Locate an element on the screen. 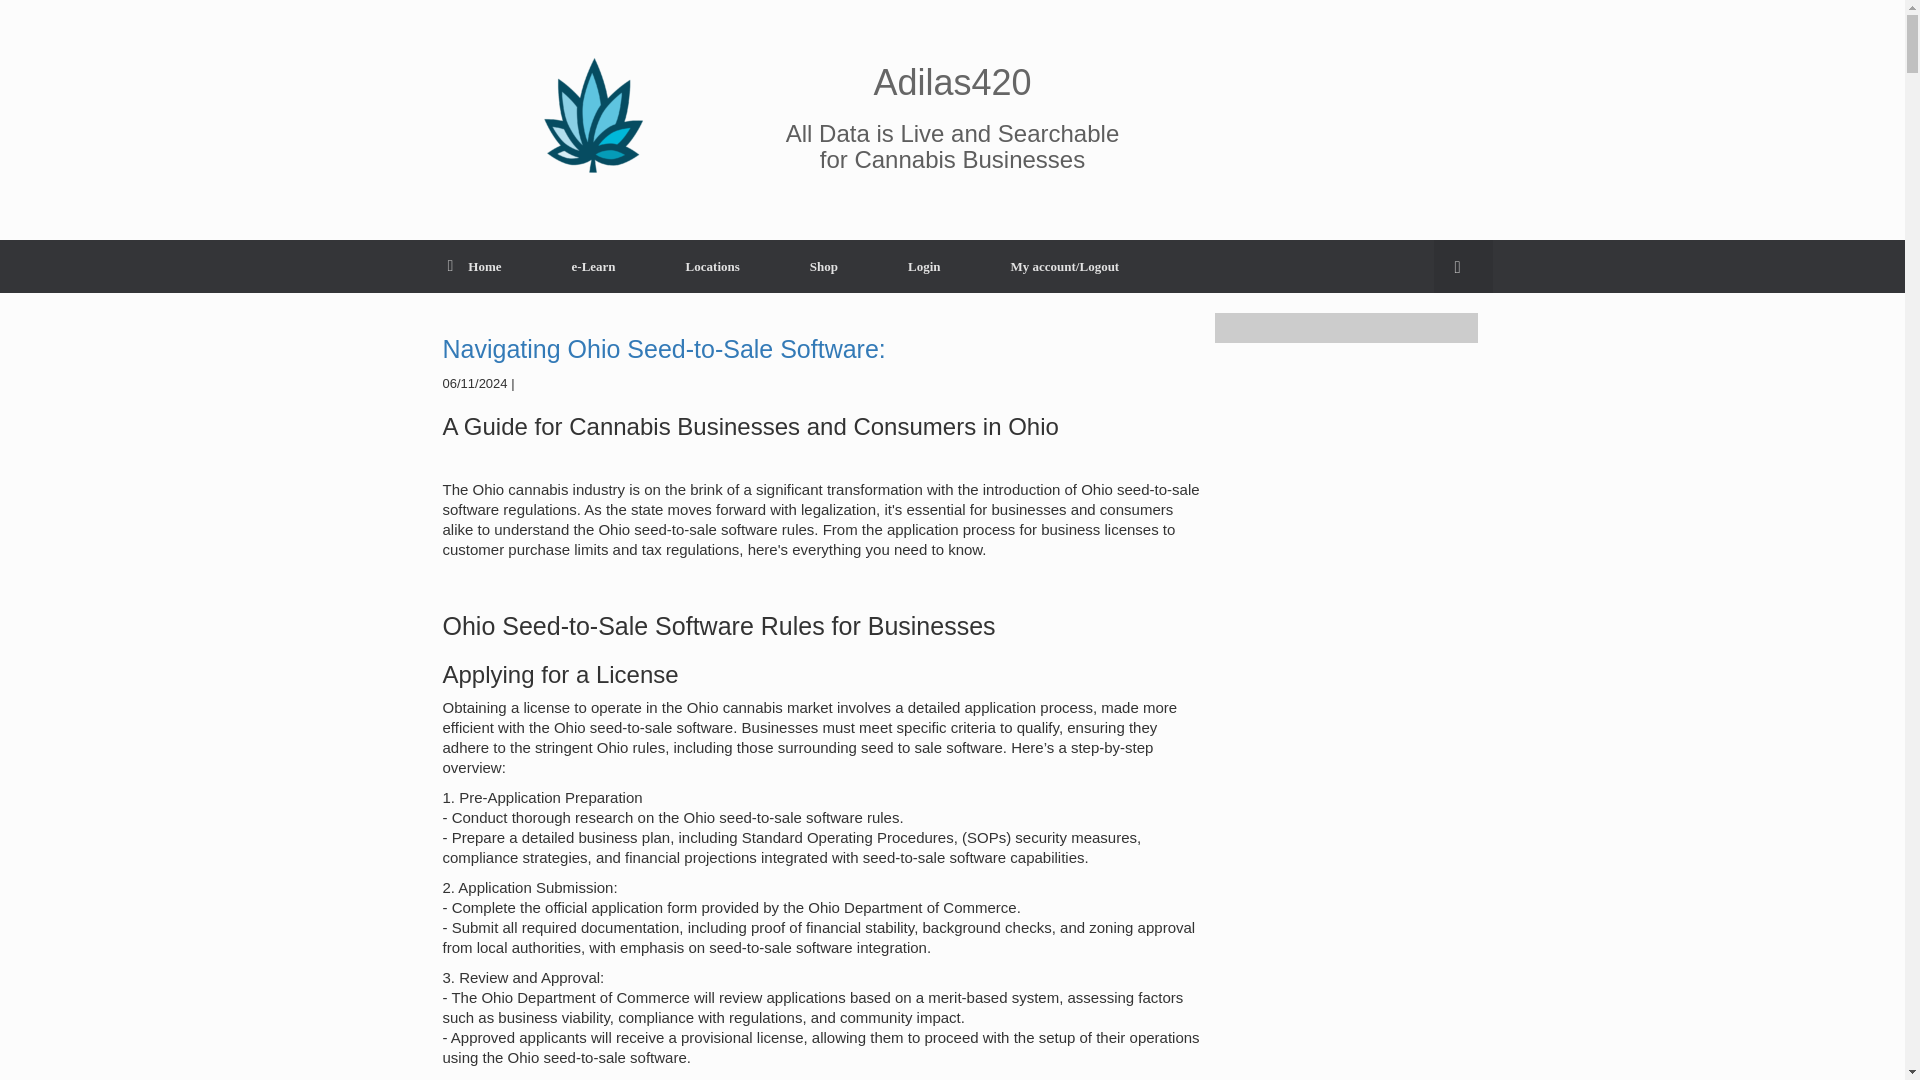 The height and width of the screenshot is (1080, 1920). Home is located at coordinates (474, 266).